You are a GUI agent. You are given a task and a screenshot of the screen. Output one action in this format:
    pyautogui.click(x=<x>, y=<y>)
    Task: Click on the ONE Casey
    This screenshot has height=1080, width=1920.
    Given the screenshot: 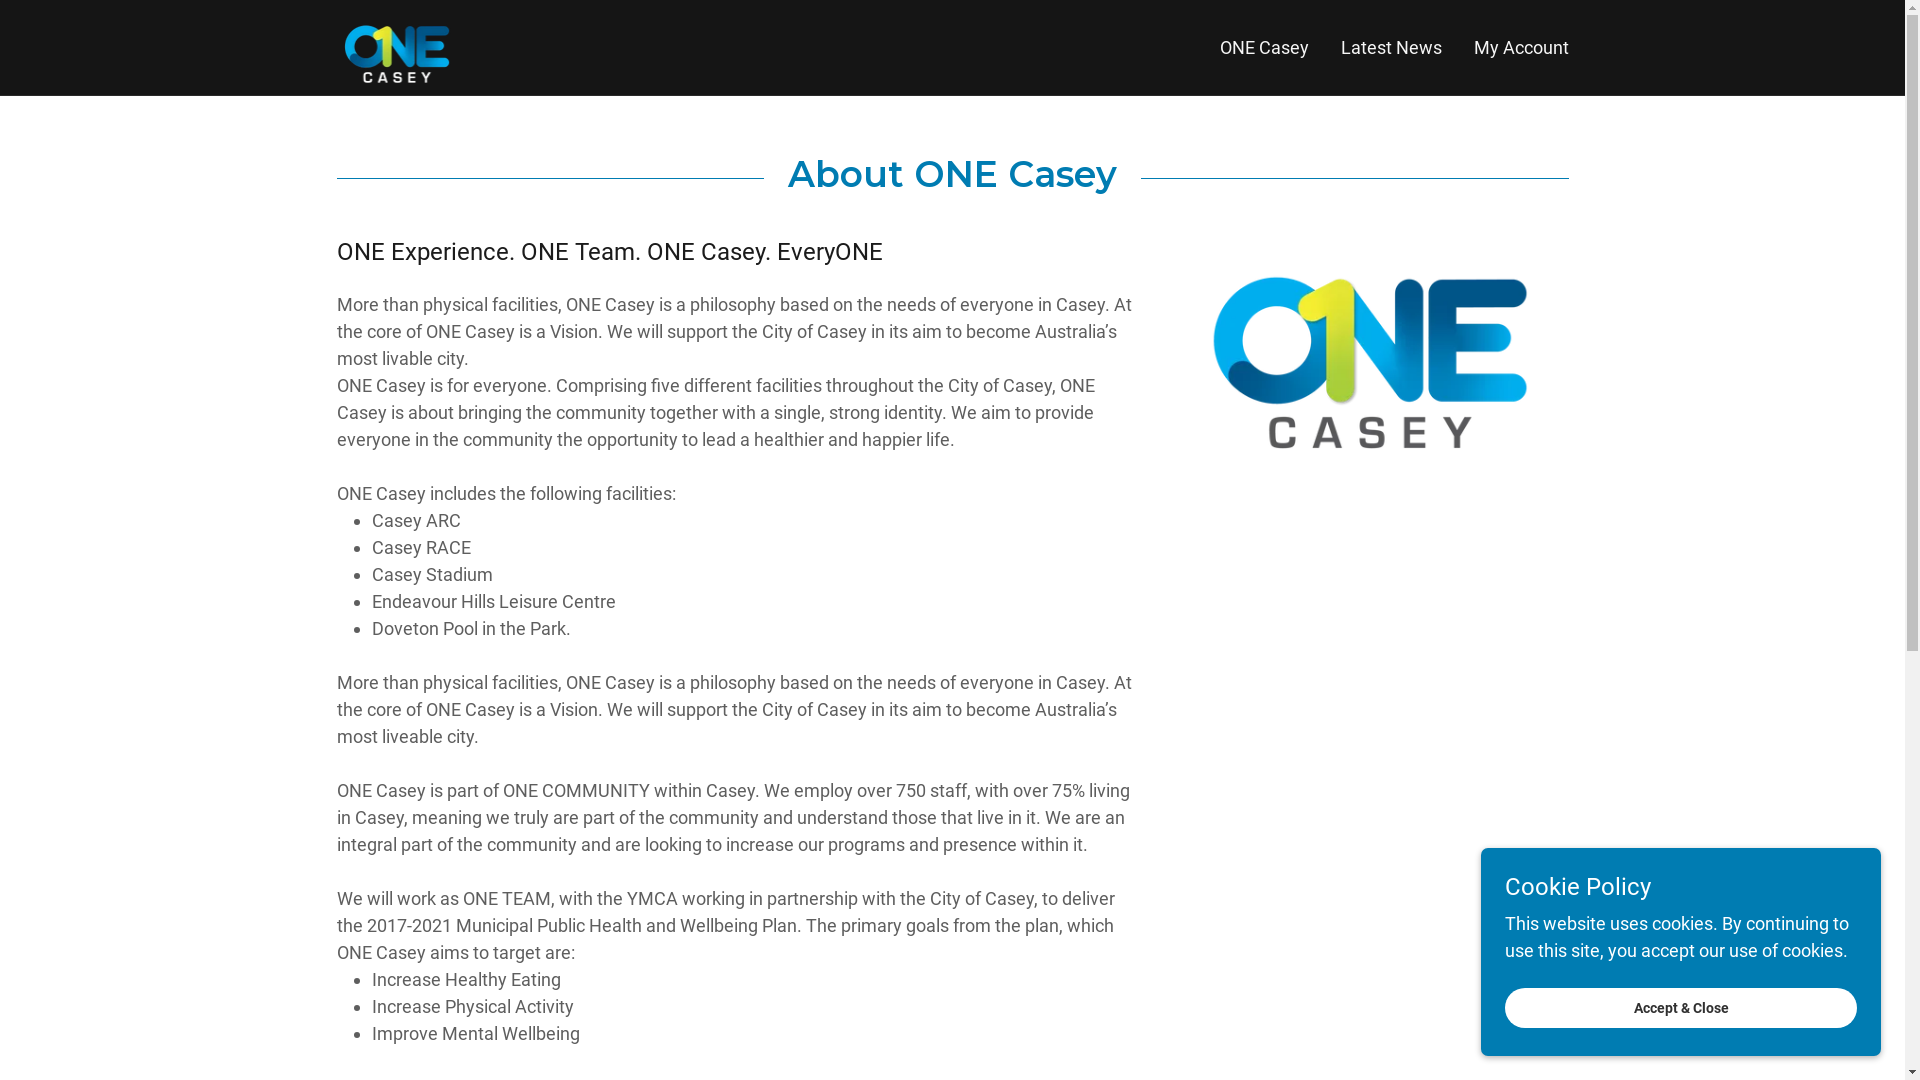 What is the action you would take?
    pyautogui.click(x=1264, y=48)
    